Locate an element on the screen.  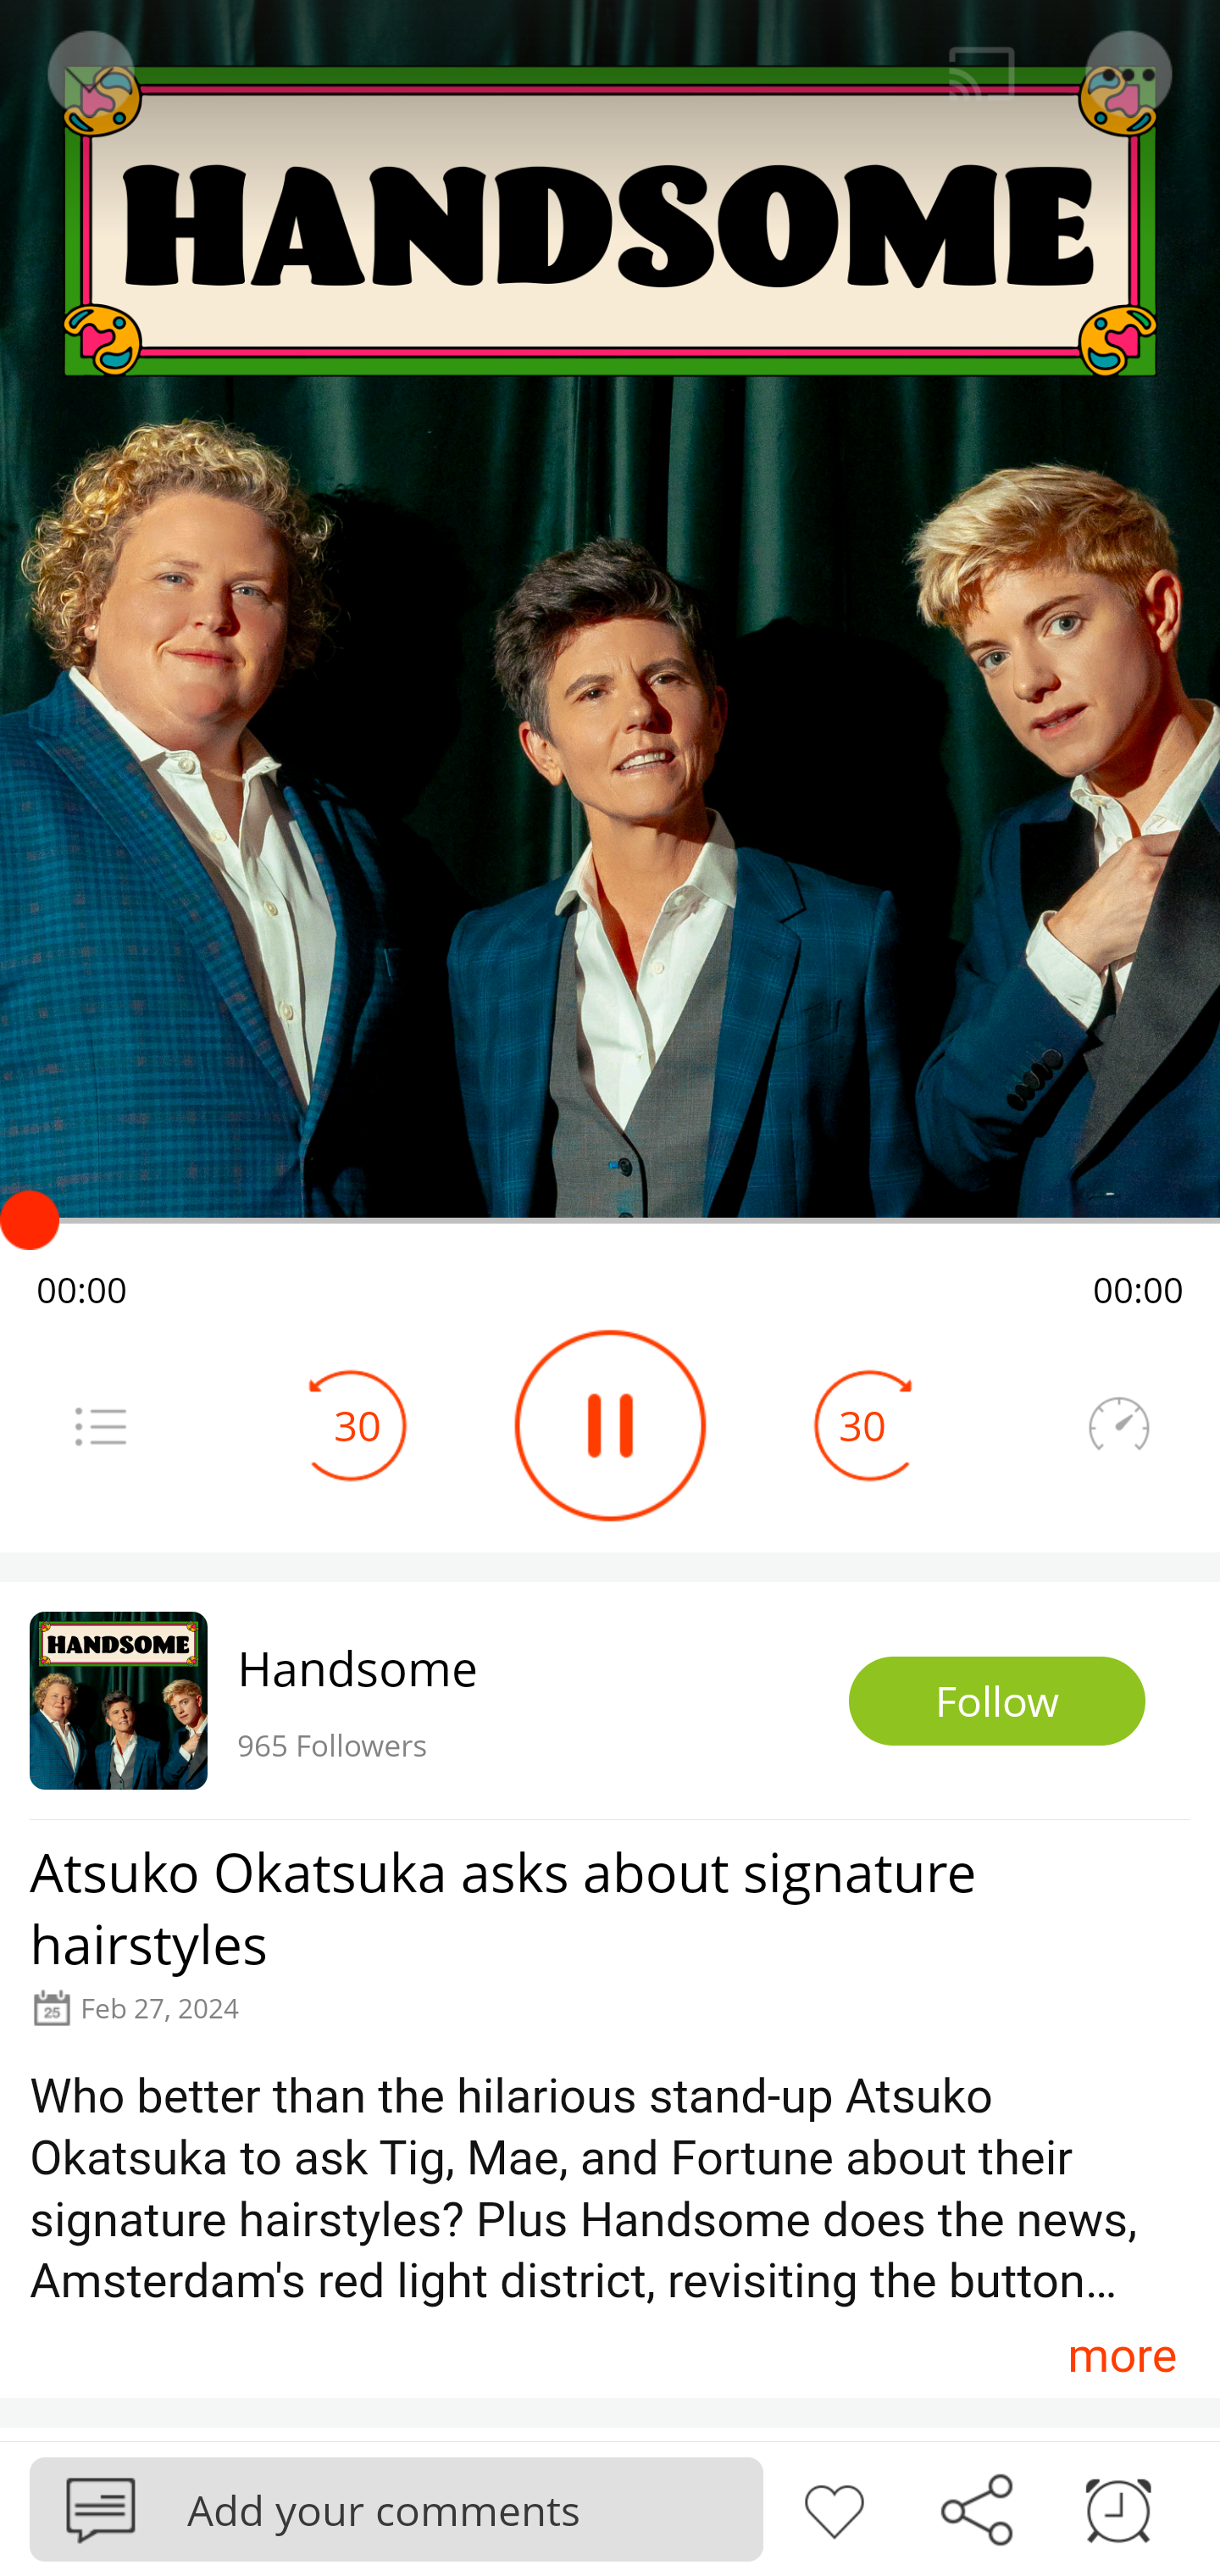
Menu is located at coordinates (1130, 75).